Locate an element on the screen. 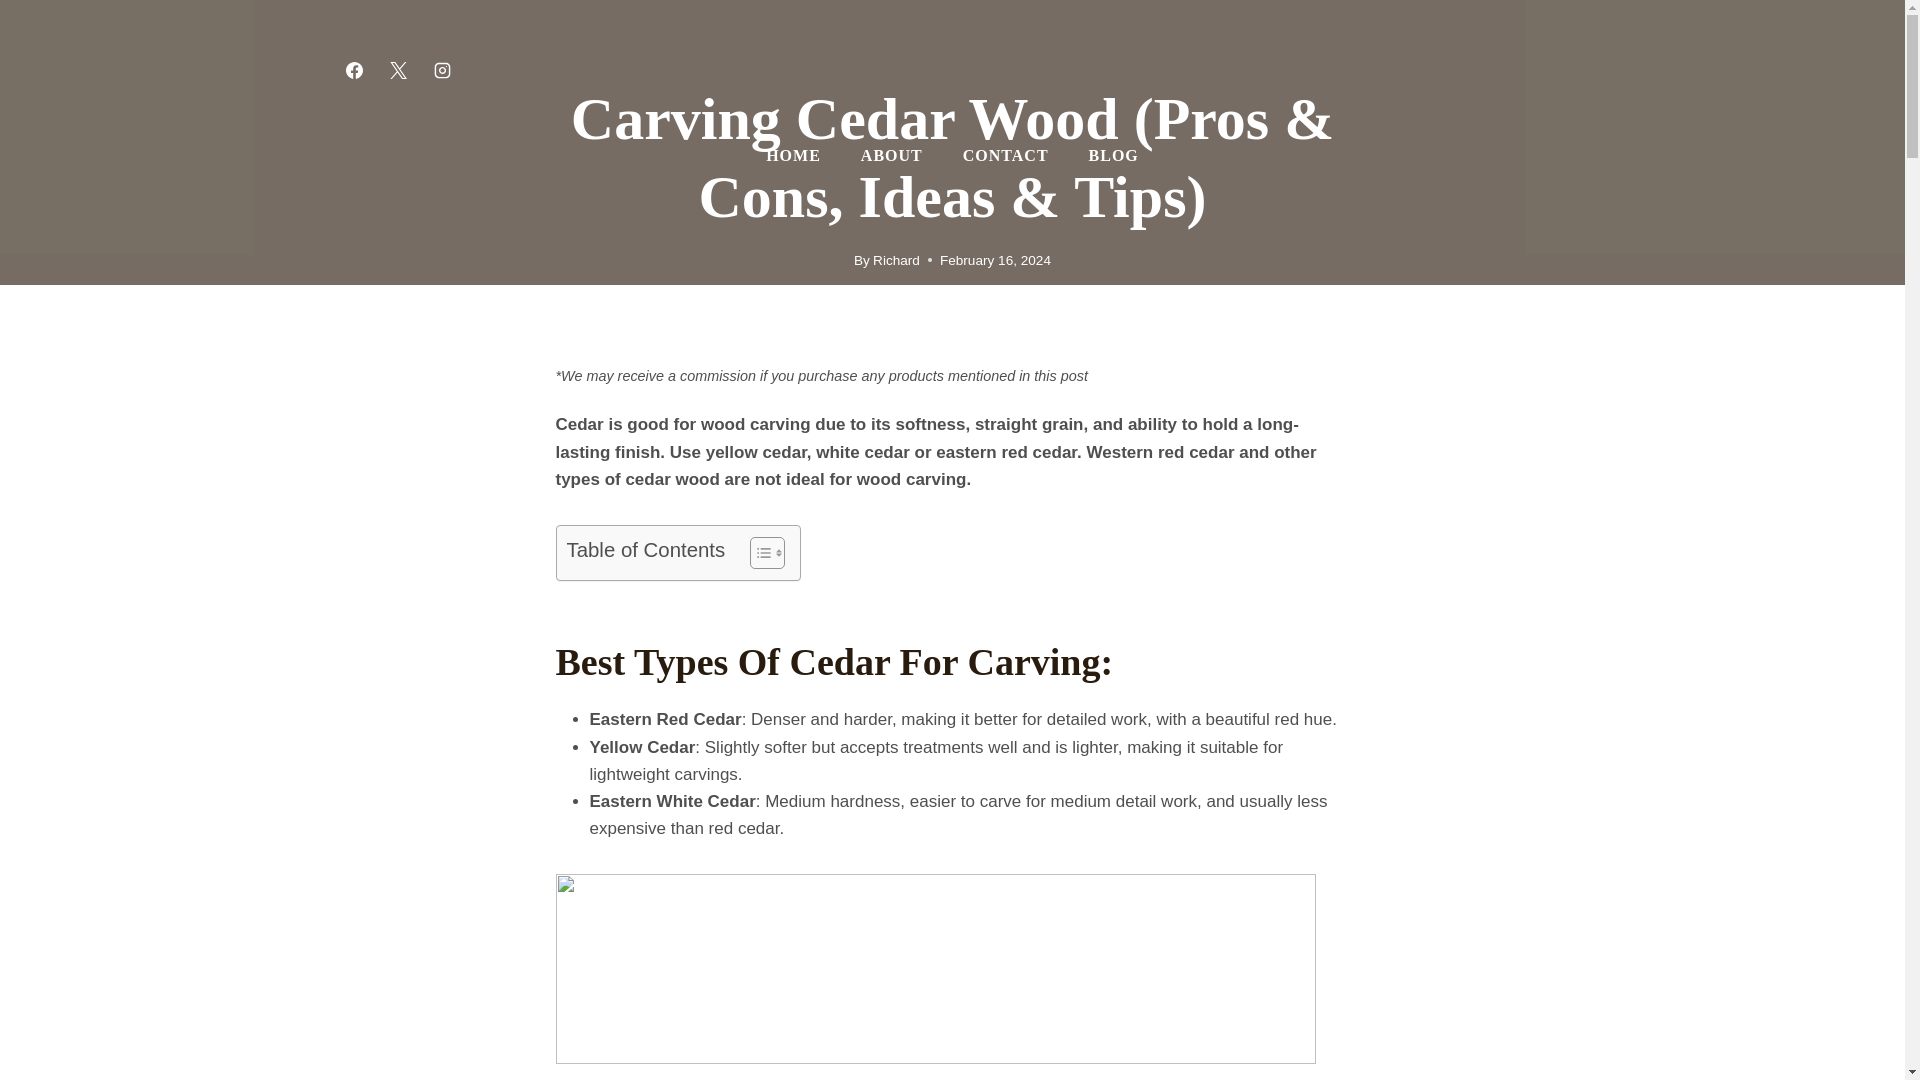 This screenshot has width=1920, height=1080. HOME is located at coordinates (793, 156).